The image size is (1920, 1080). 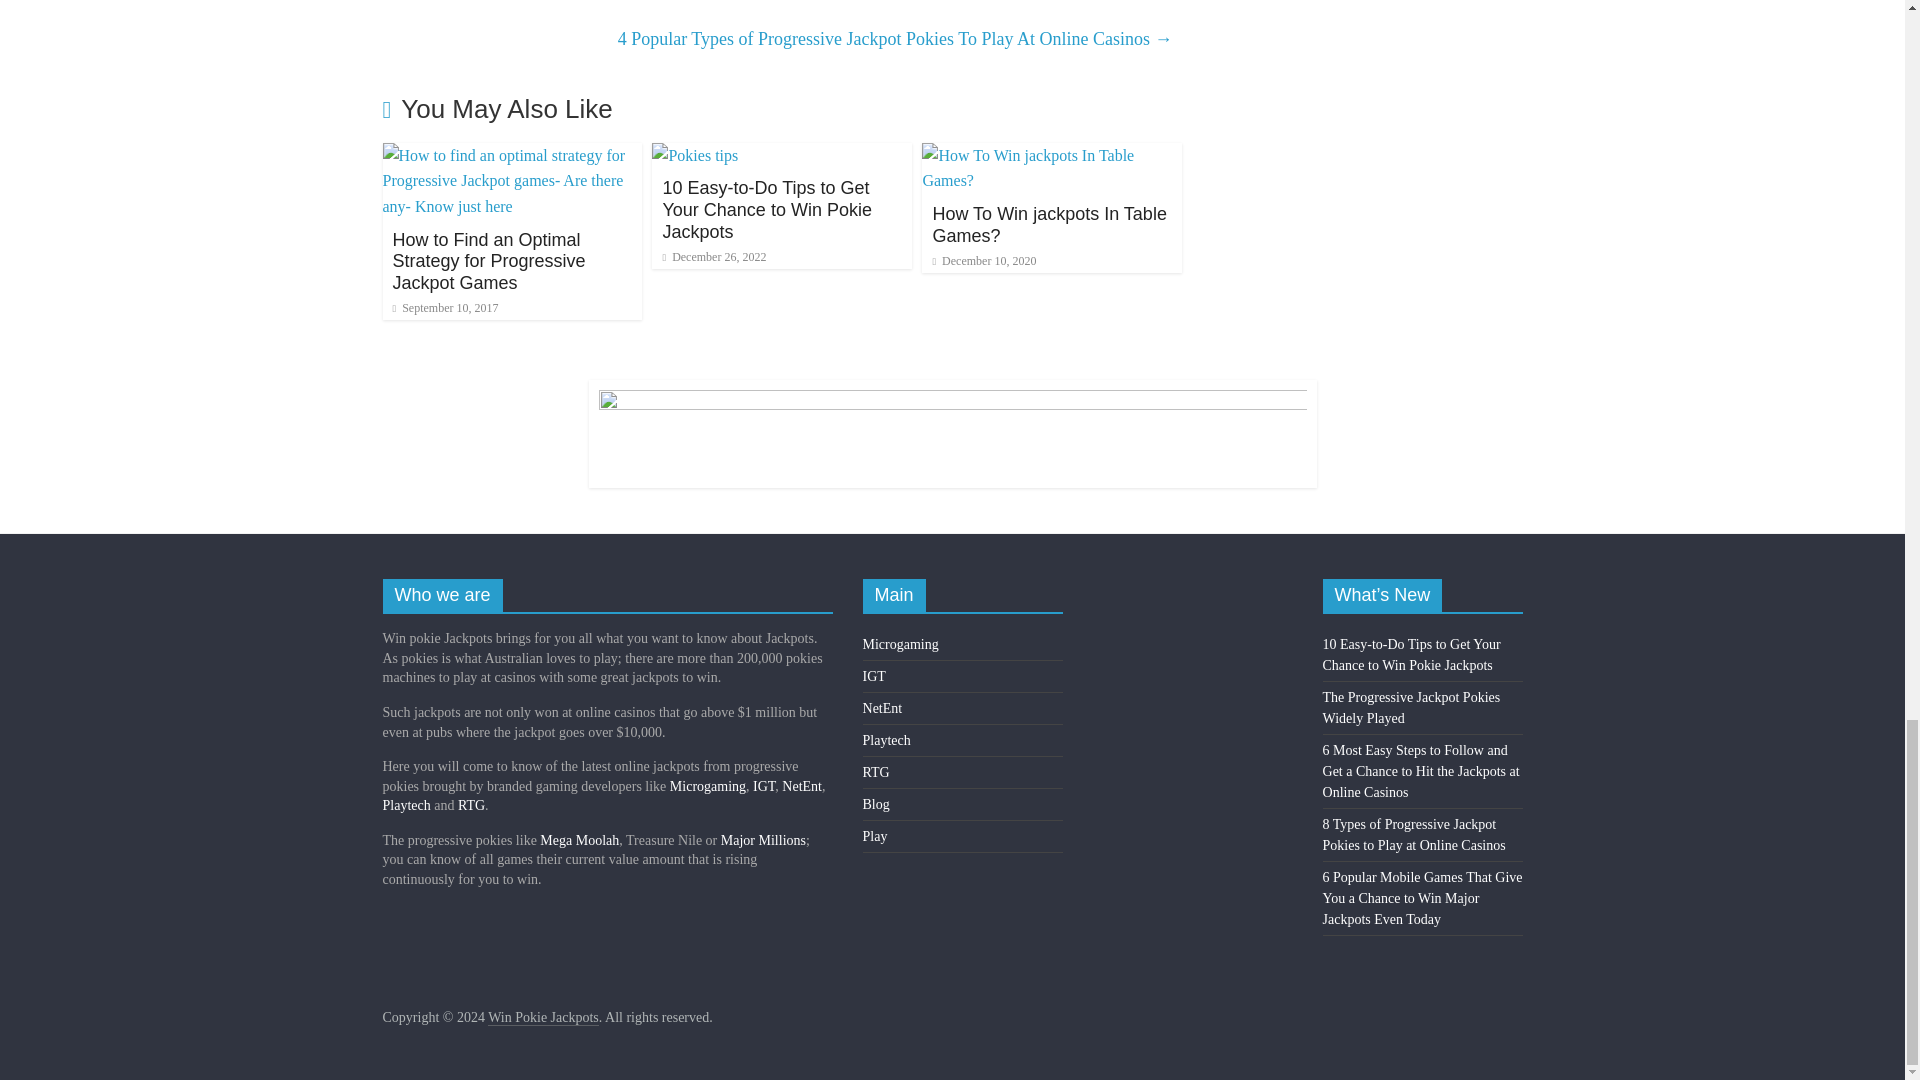 What do you see at coordinates (984, 260) in the screenshot?
I see `December 10, 2020` at bounding box center [984, 260].